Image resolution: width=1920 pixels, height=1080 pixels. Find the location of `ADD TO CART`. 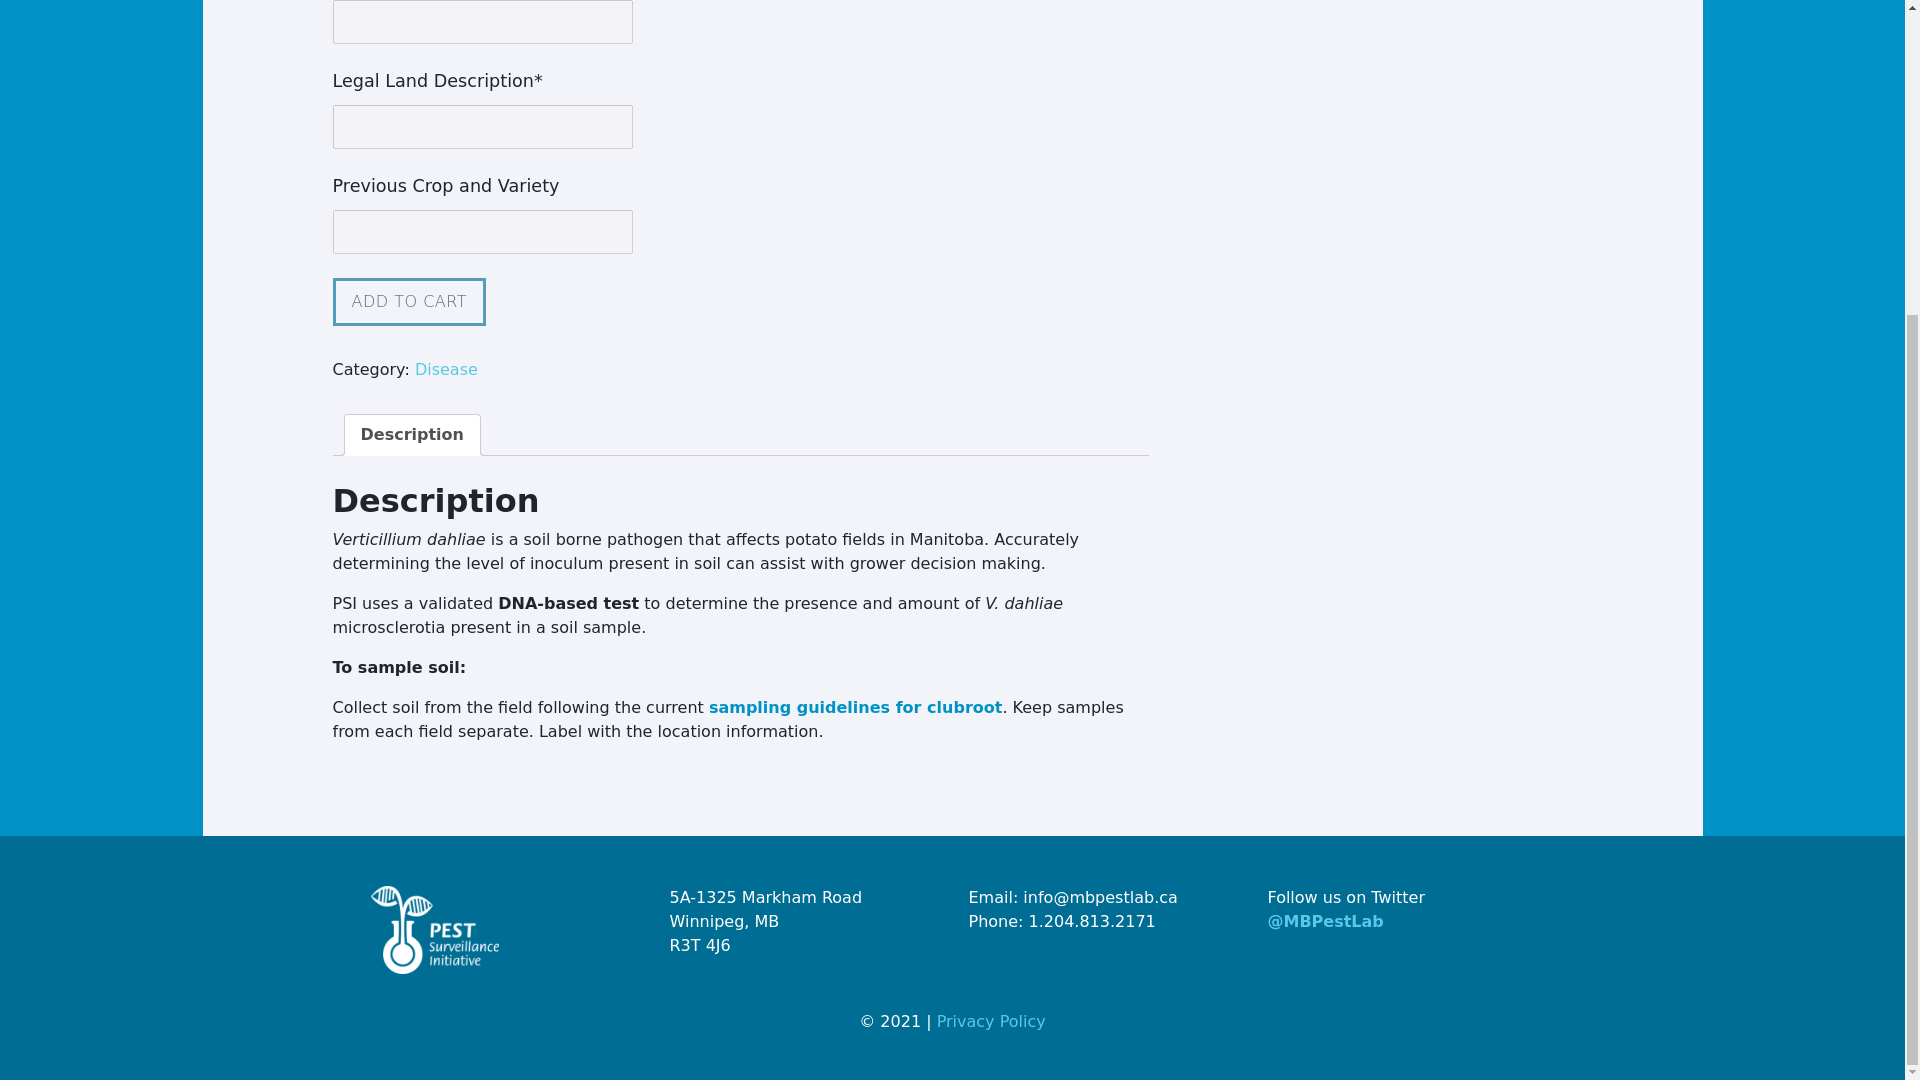

ADD TO CART is located at coordinates (408, 302).